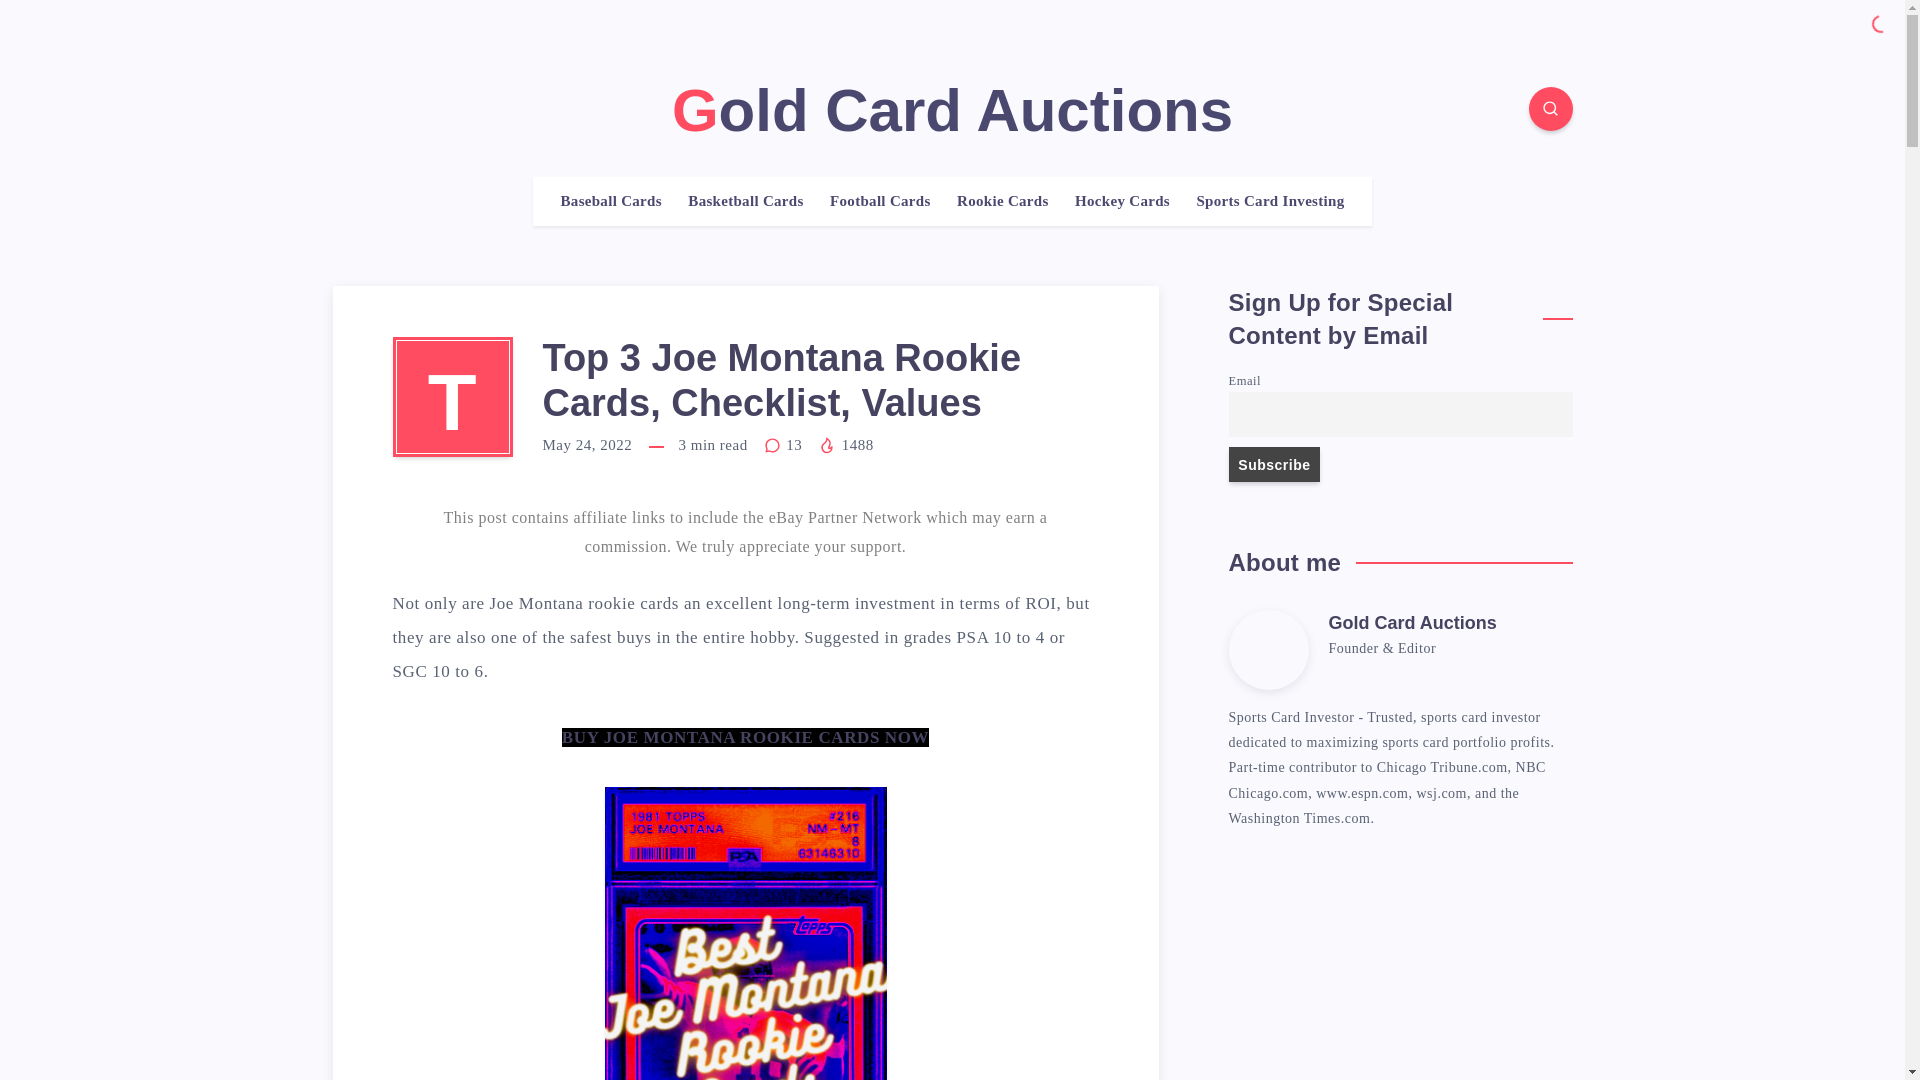 Image resolution: width=1920 pixels, height=1080 pixels. Describe the element at coordinates (744, 201) in the screenshot. I see `Basketball Cards` at that location.